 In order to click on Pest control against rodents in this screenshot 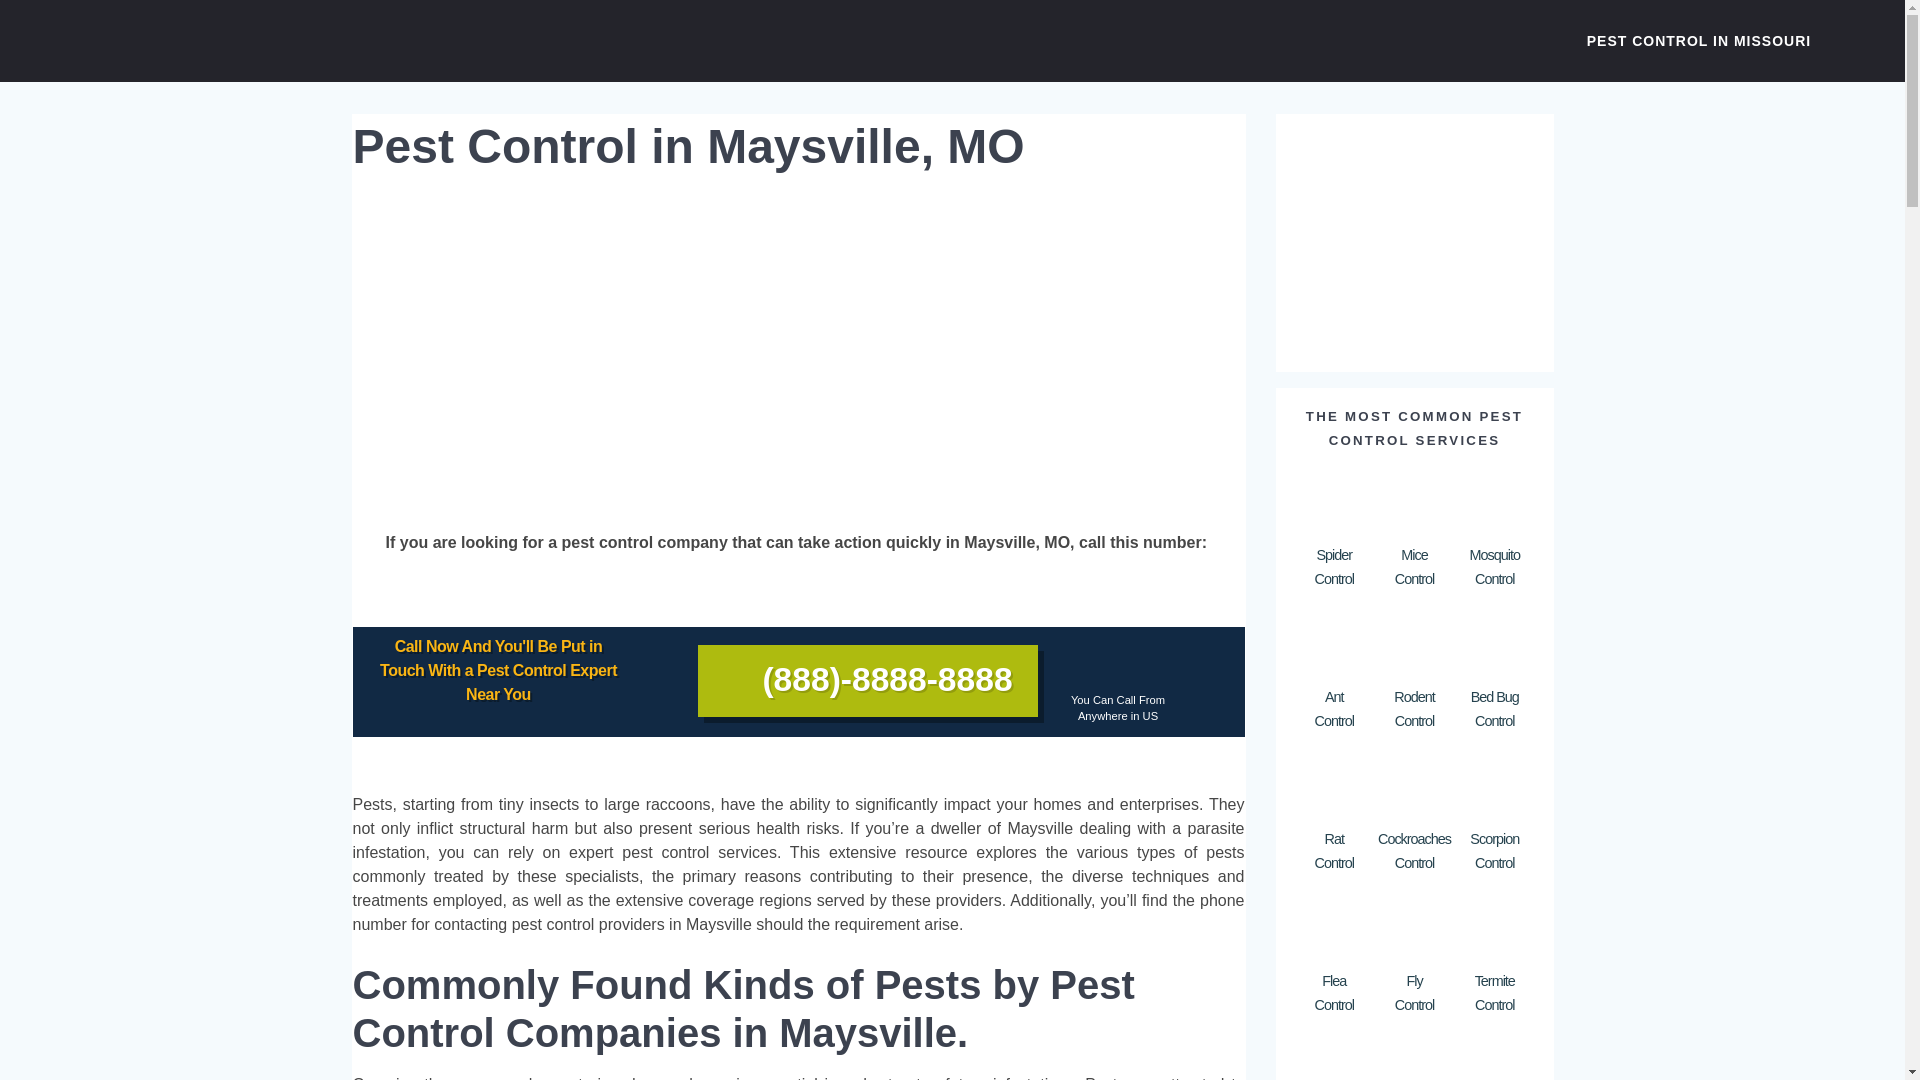, I will do `click(1414, 644)`.